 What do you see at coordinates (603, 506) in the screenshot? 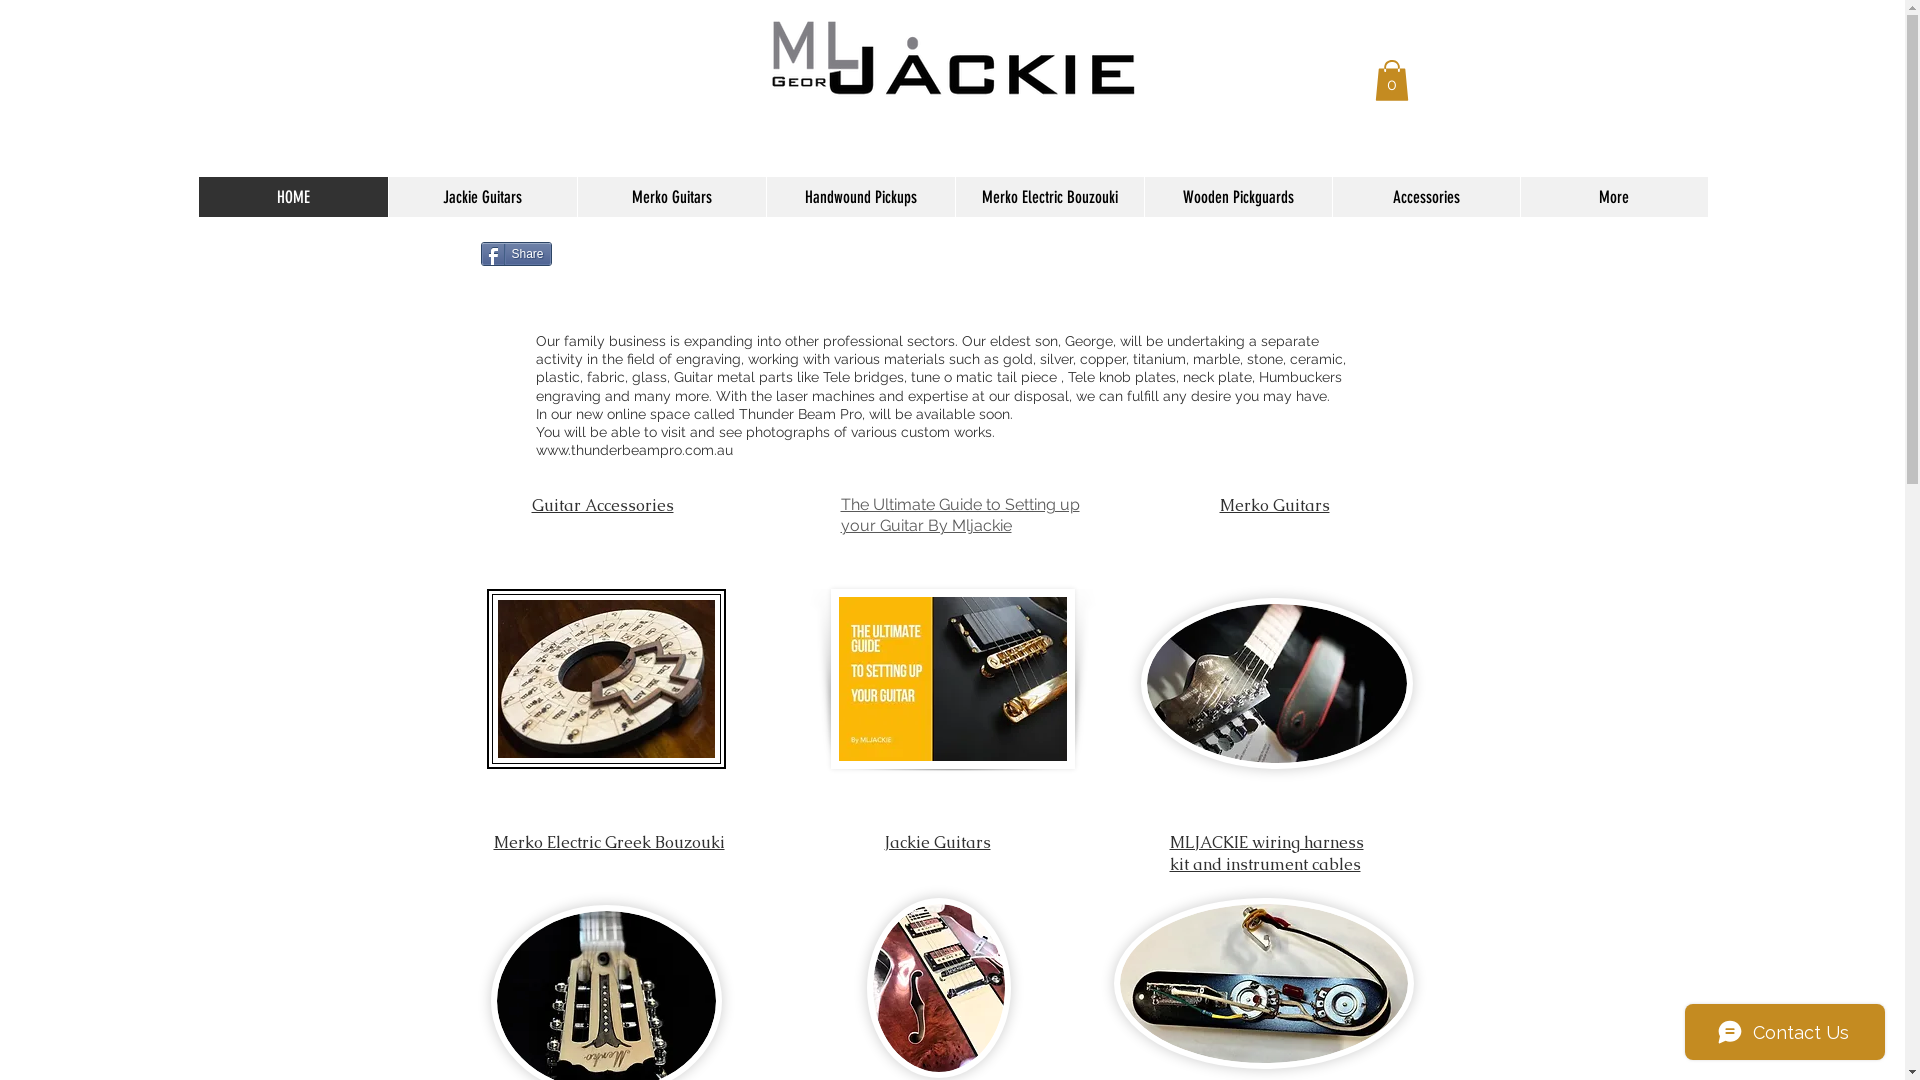
I see `Guitar Accessories` at bounding box center [603, 506].